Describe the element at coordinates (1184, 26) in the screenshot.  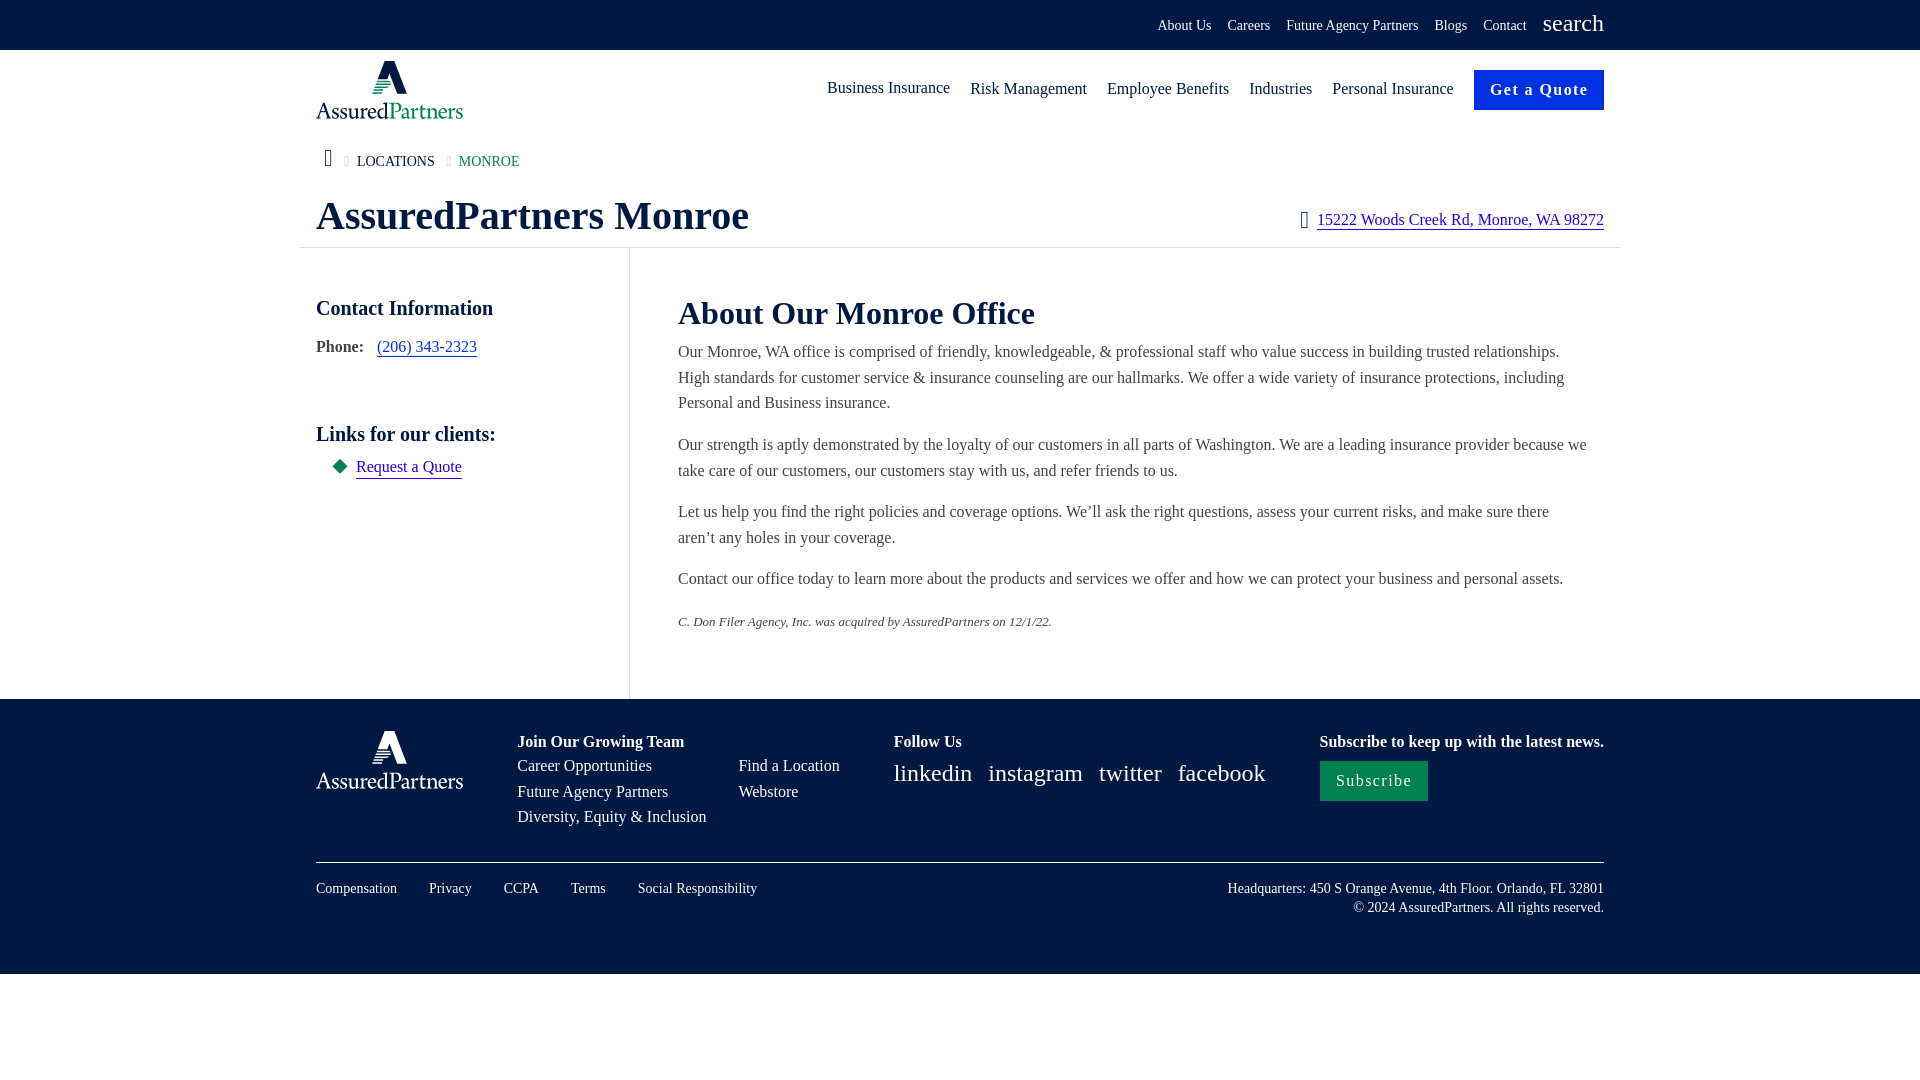
I see `About Us` at that location.